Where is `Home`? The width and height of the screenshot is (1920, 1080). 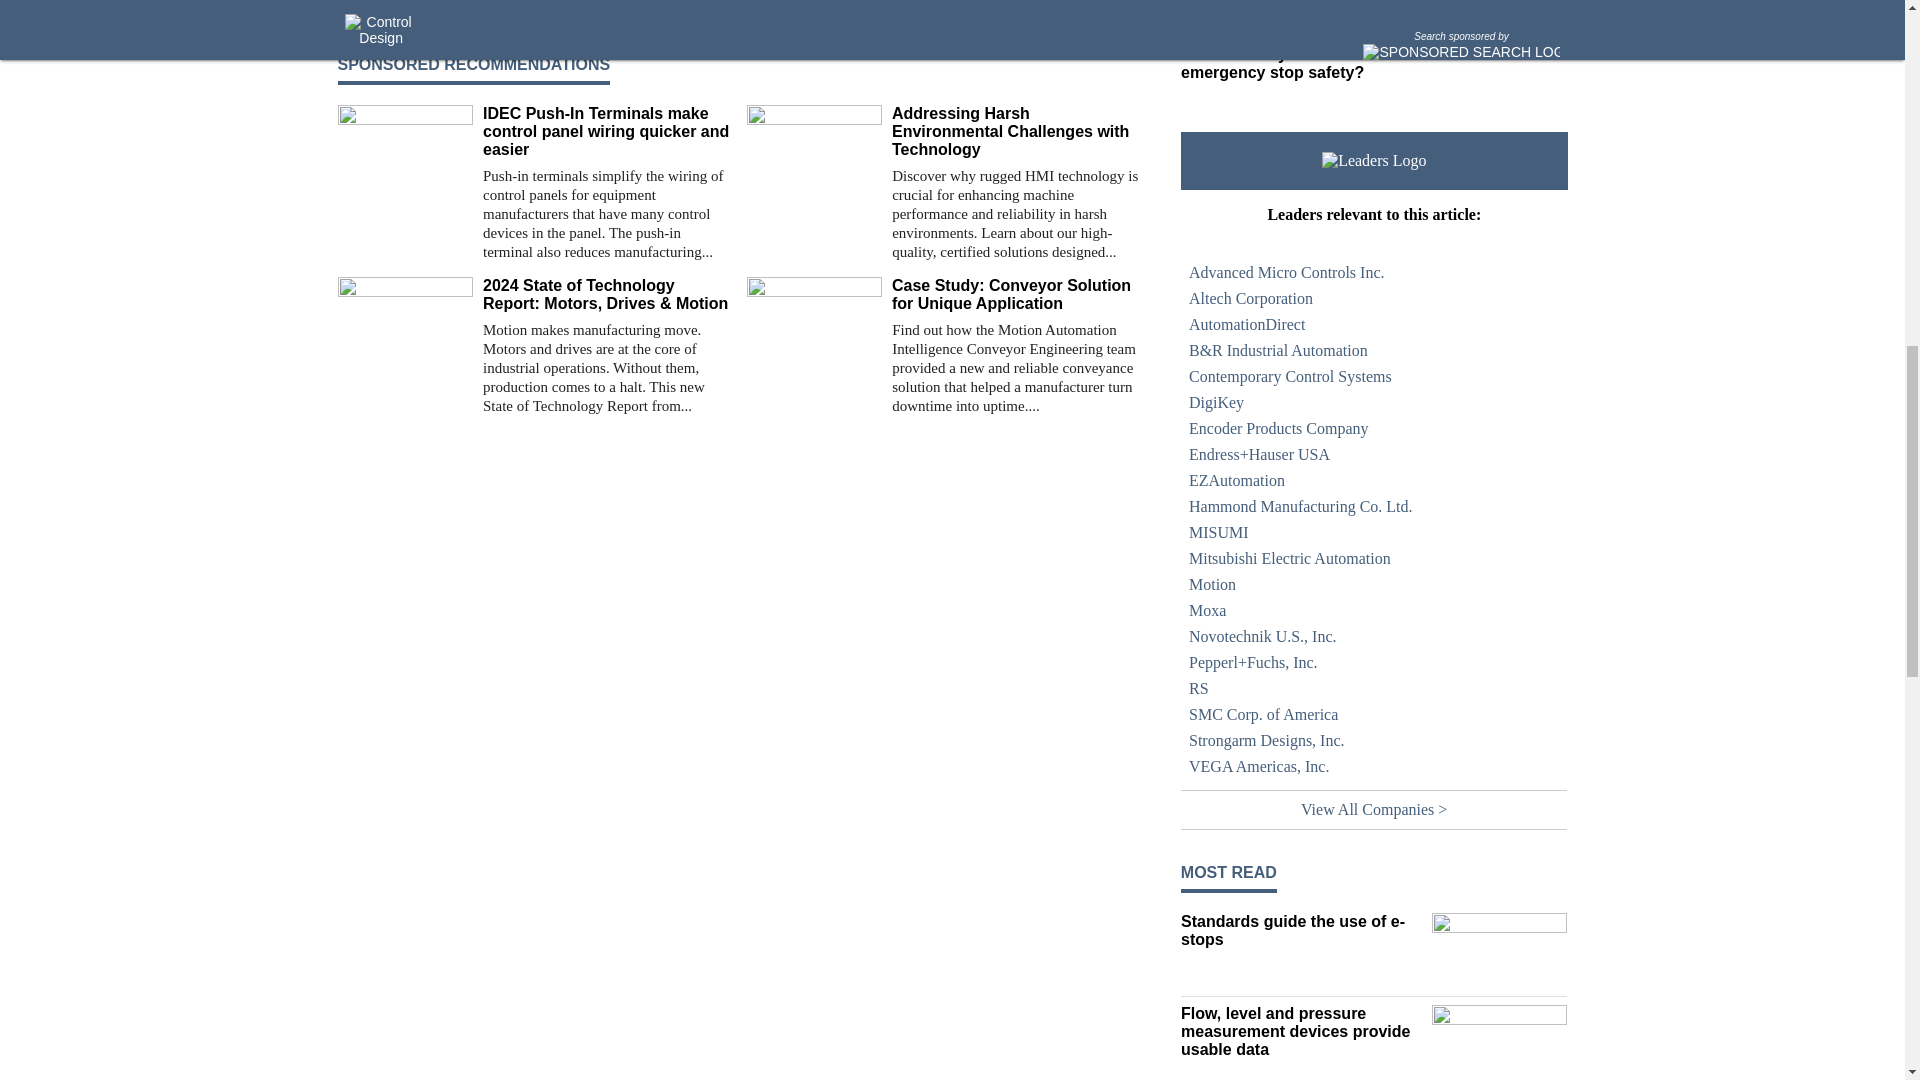 Home is located at coordinates (1301, 34).